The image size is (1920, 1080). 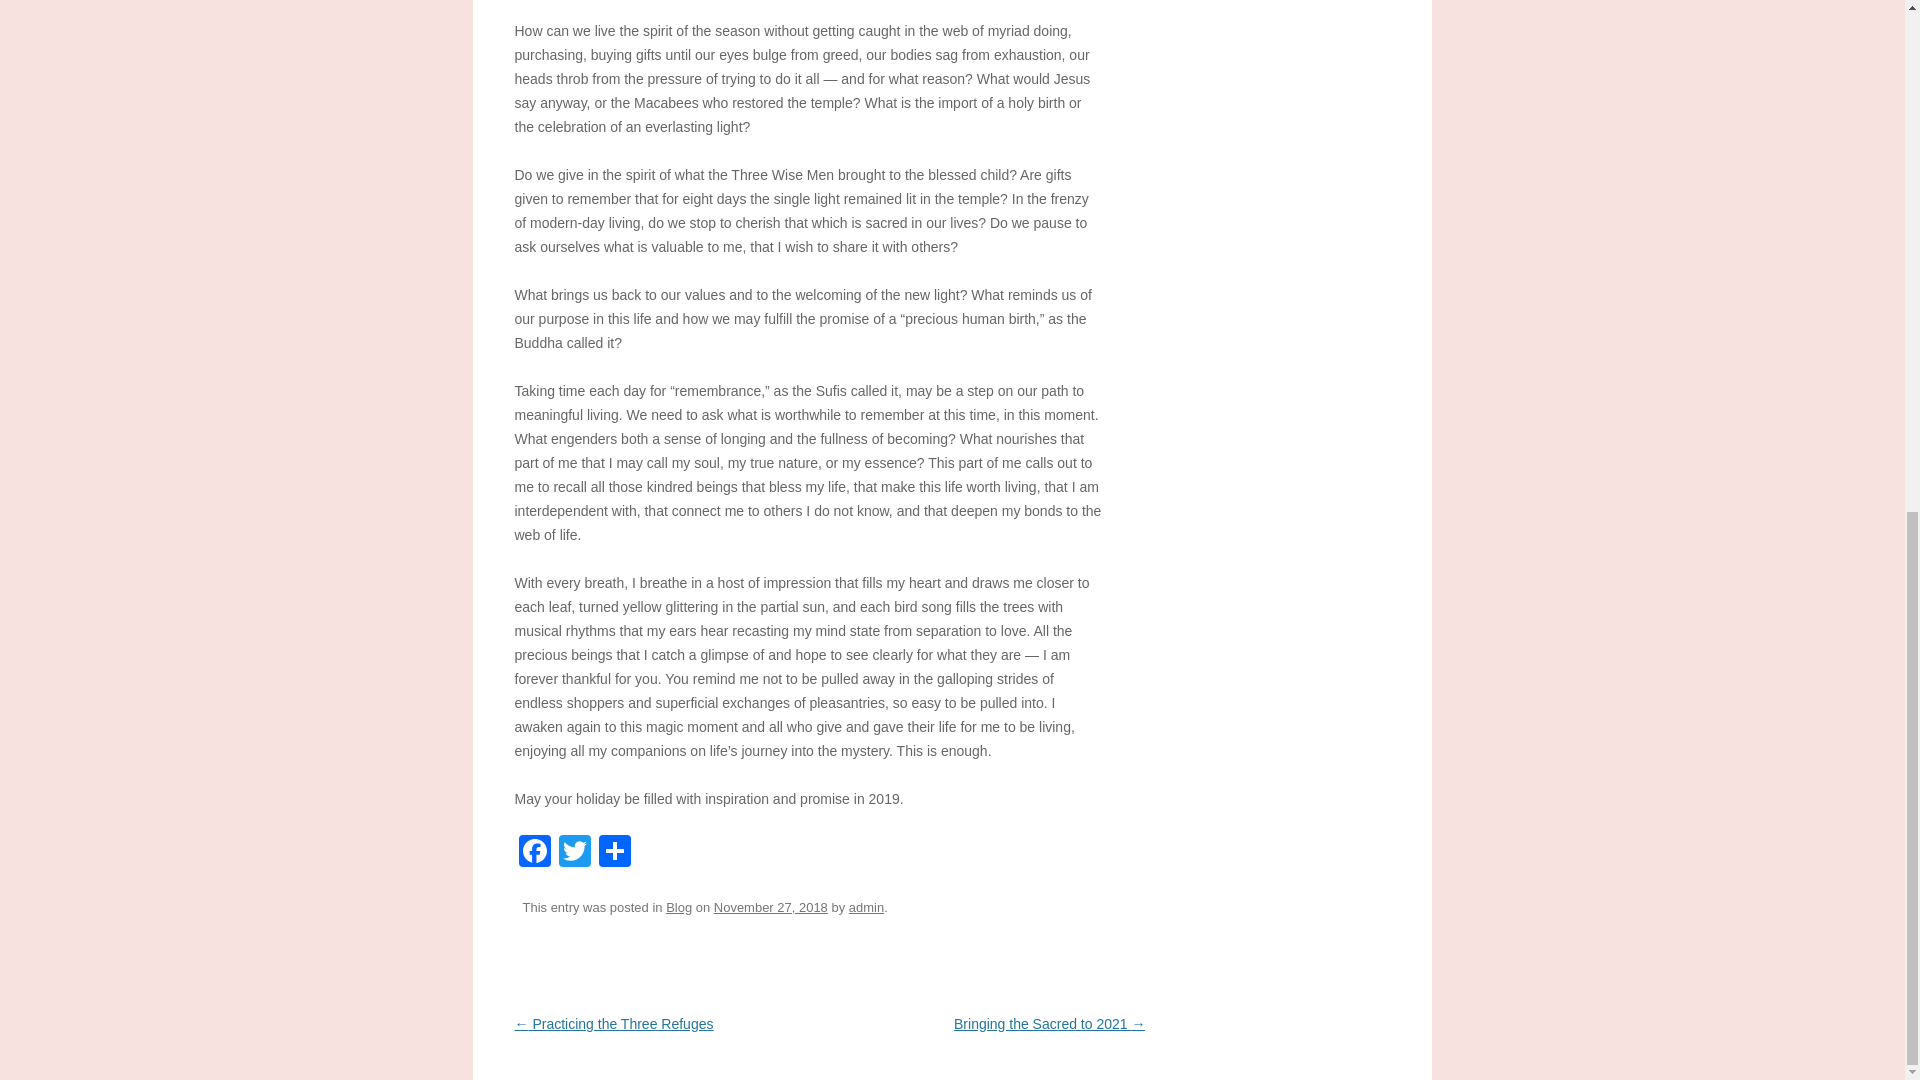 What do you see at coordinates (534, 852) in the screenshot?
I see `Facebook` at bounding box center [534, 852].